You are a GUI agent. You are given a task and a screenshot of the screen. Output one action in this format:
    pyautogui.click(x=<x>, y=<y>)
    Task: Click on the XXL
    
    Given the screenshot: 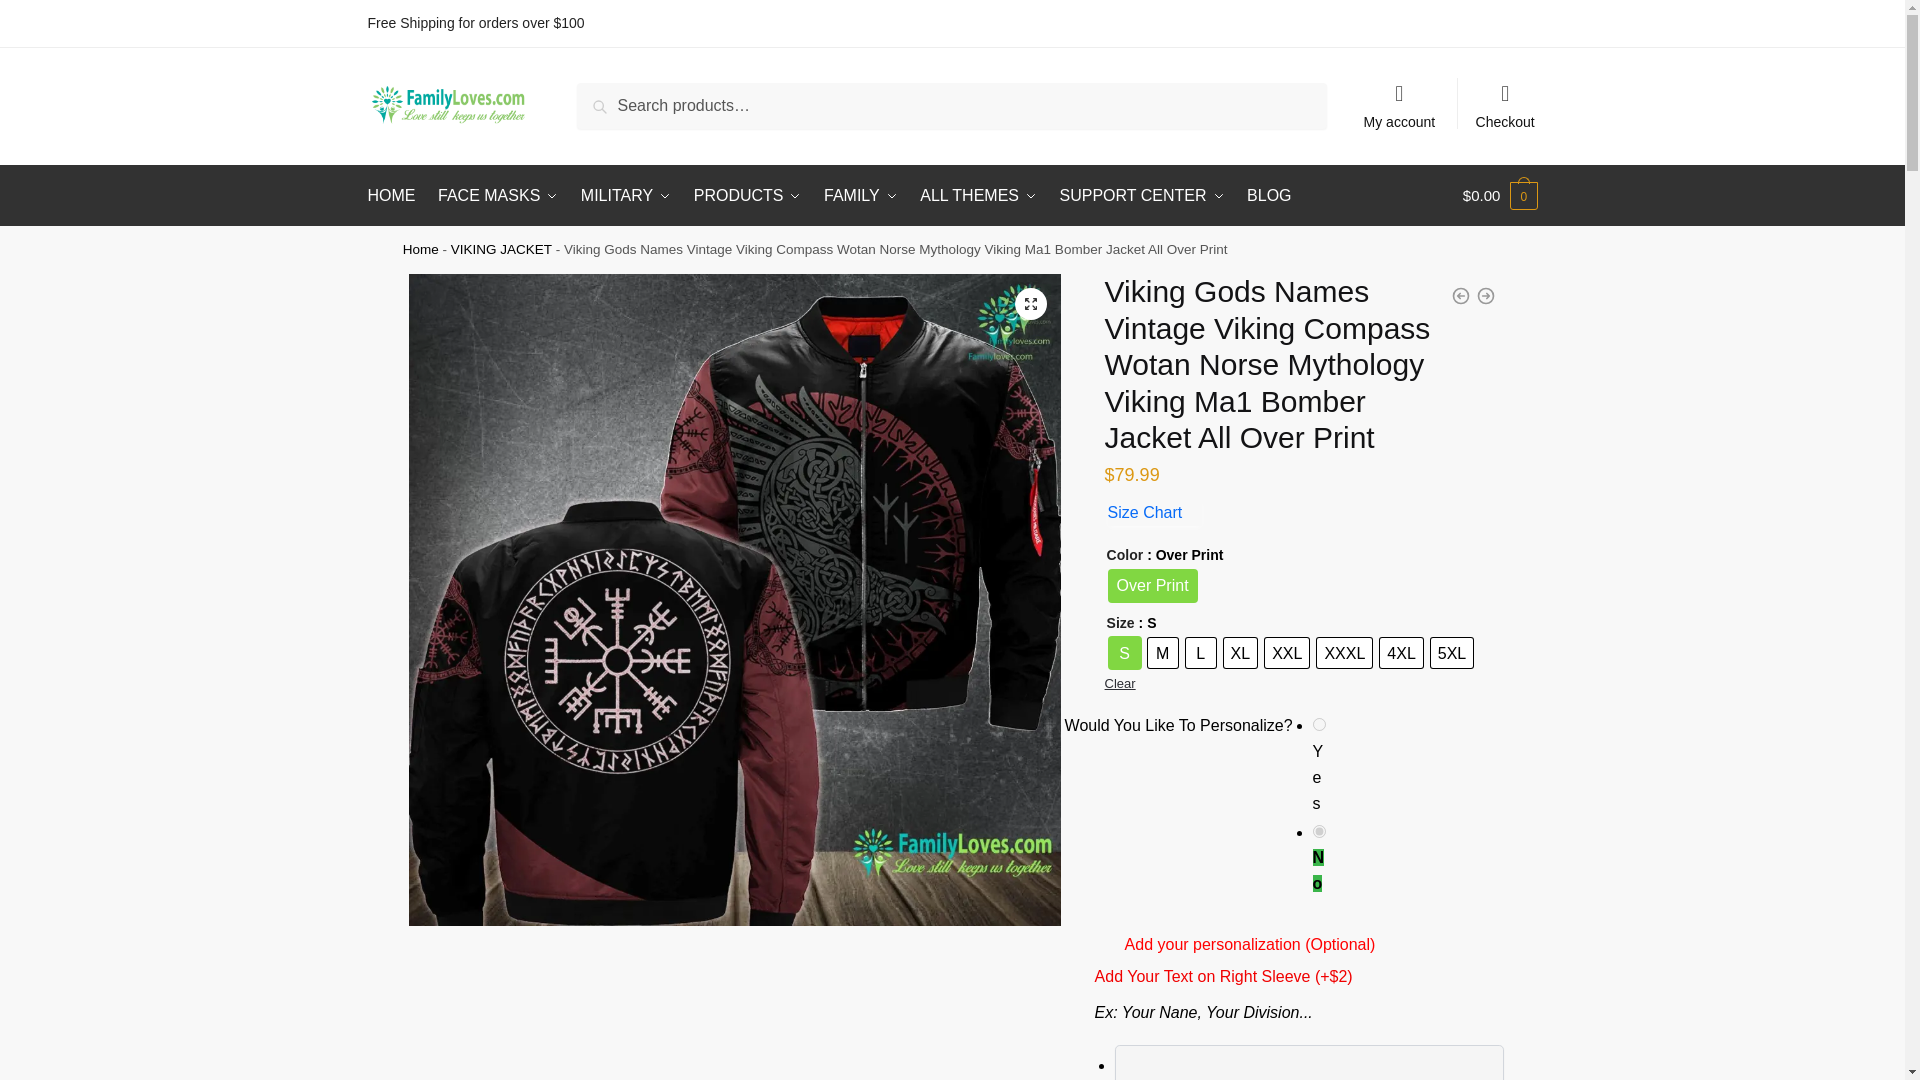 What is the action you would take?
    pyautogui.click(x=1287, y=653)
    